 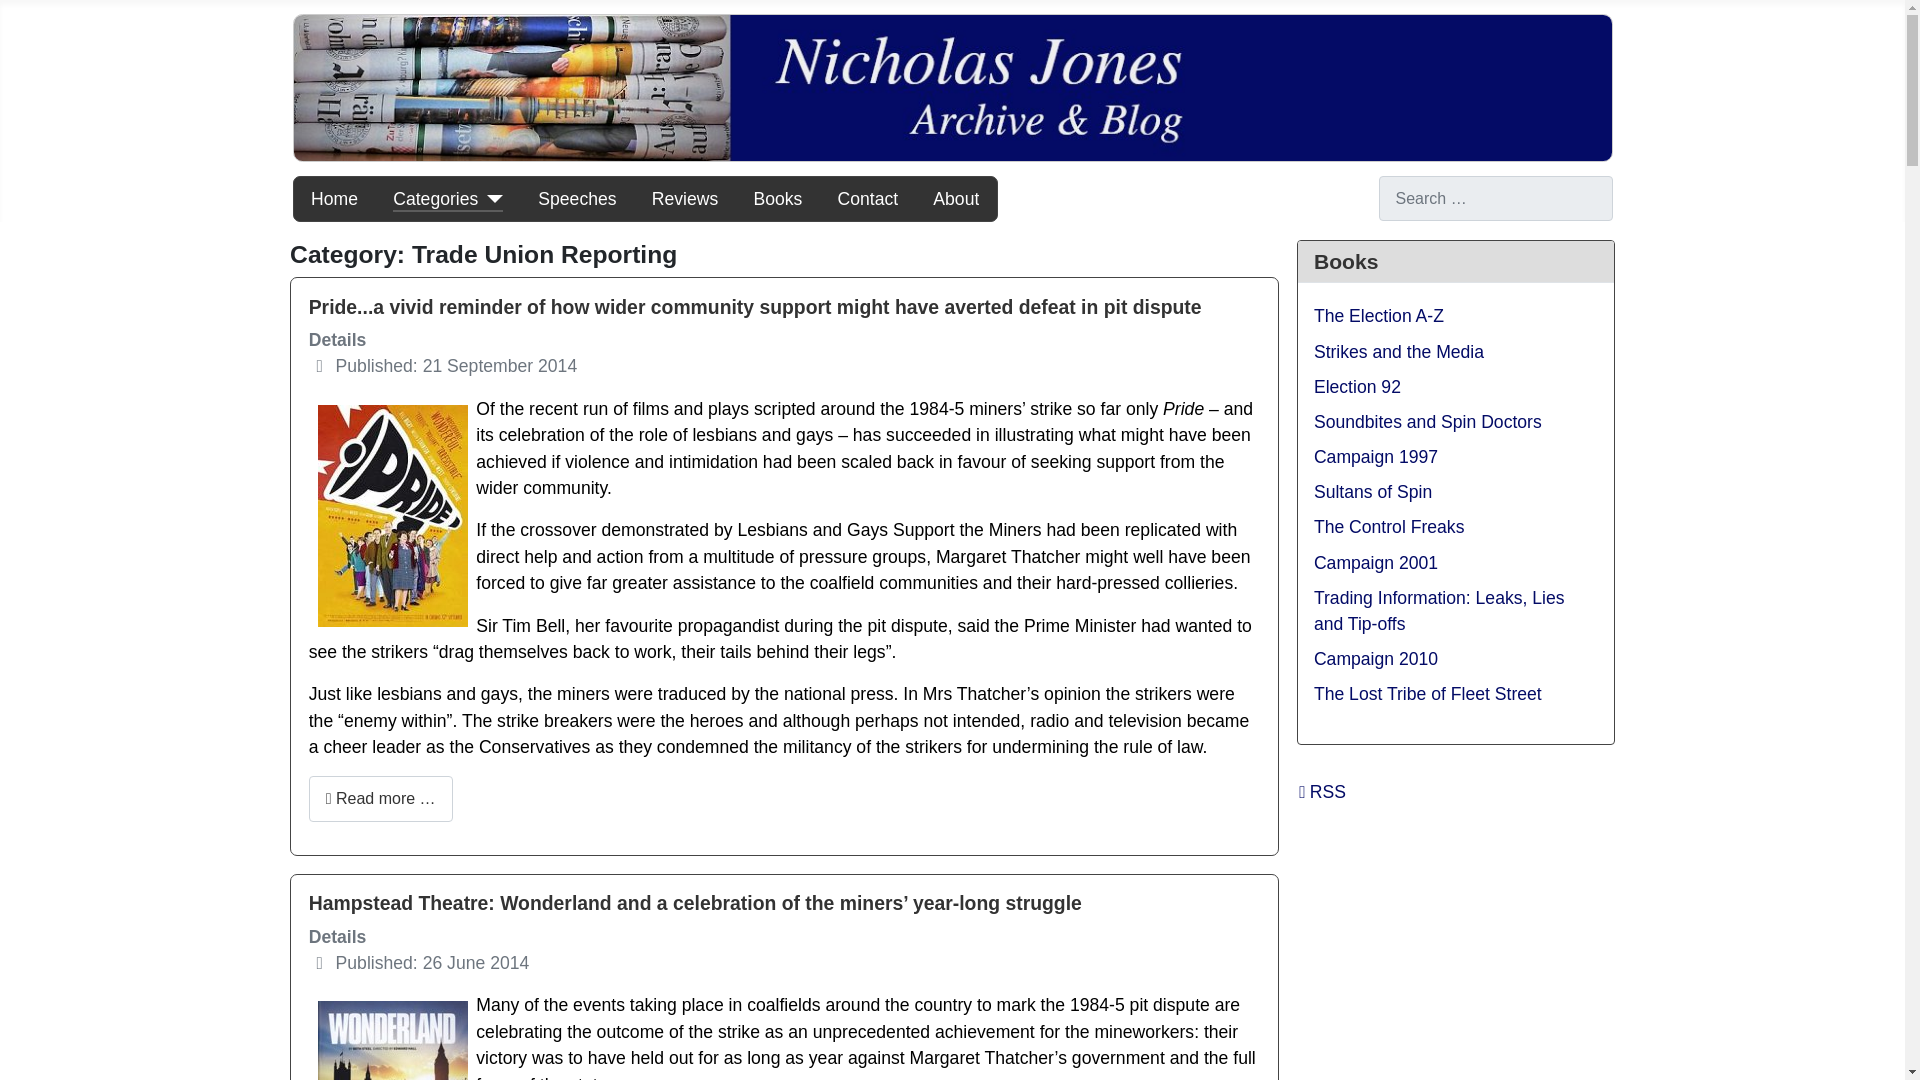 I want to click on Home, so click(x=334, y=198).